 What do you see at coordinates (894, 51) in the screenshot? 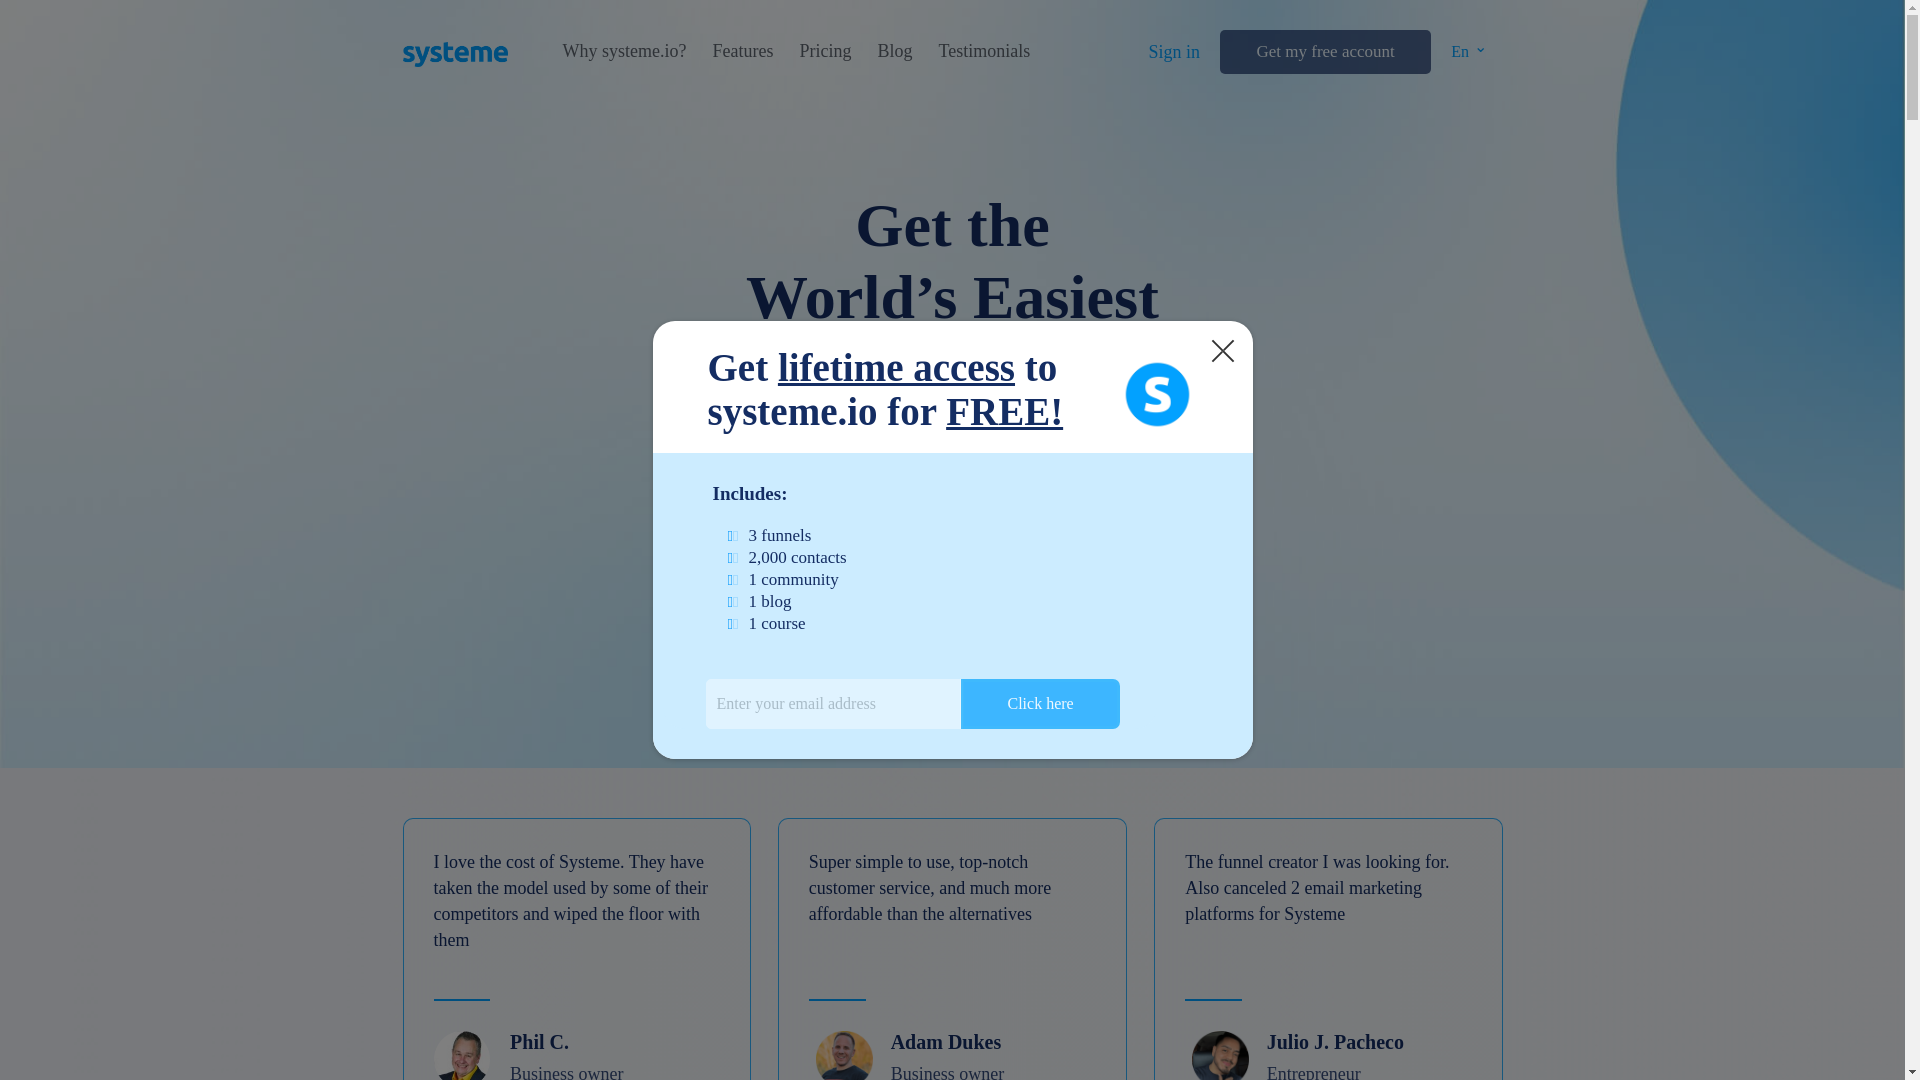
I see `Blog` at bounding box center [894, 51].